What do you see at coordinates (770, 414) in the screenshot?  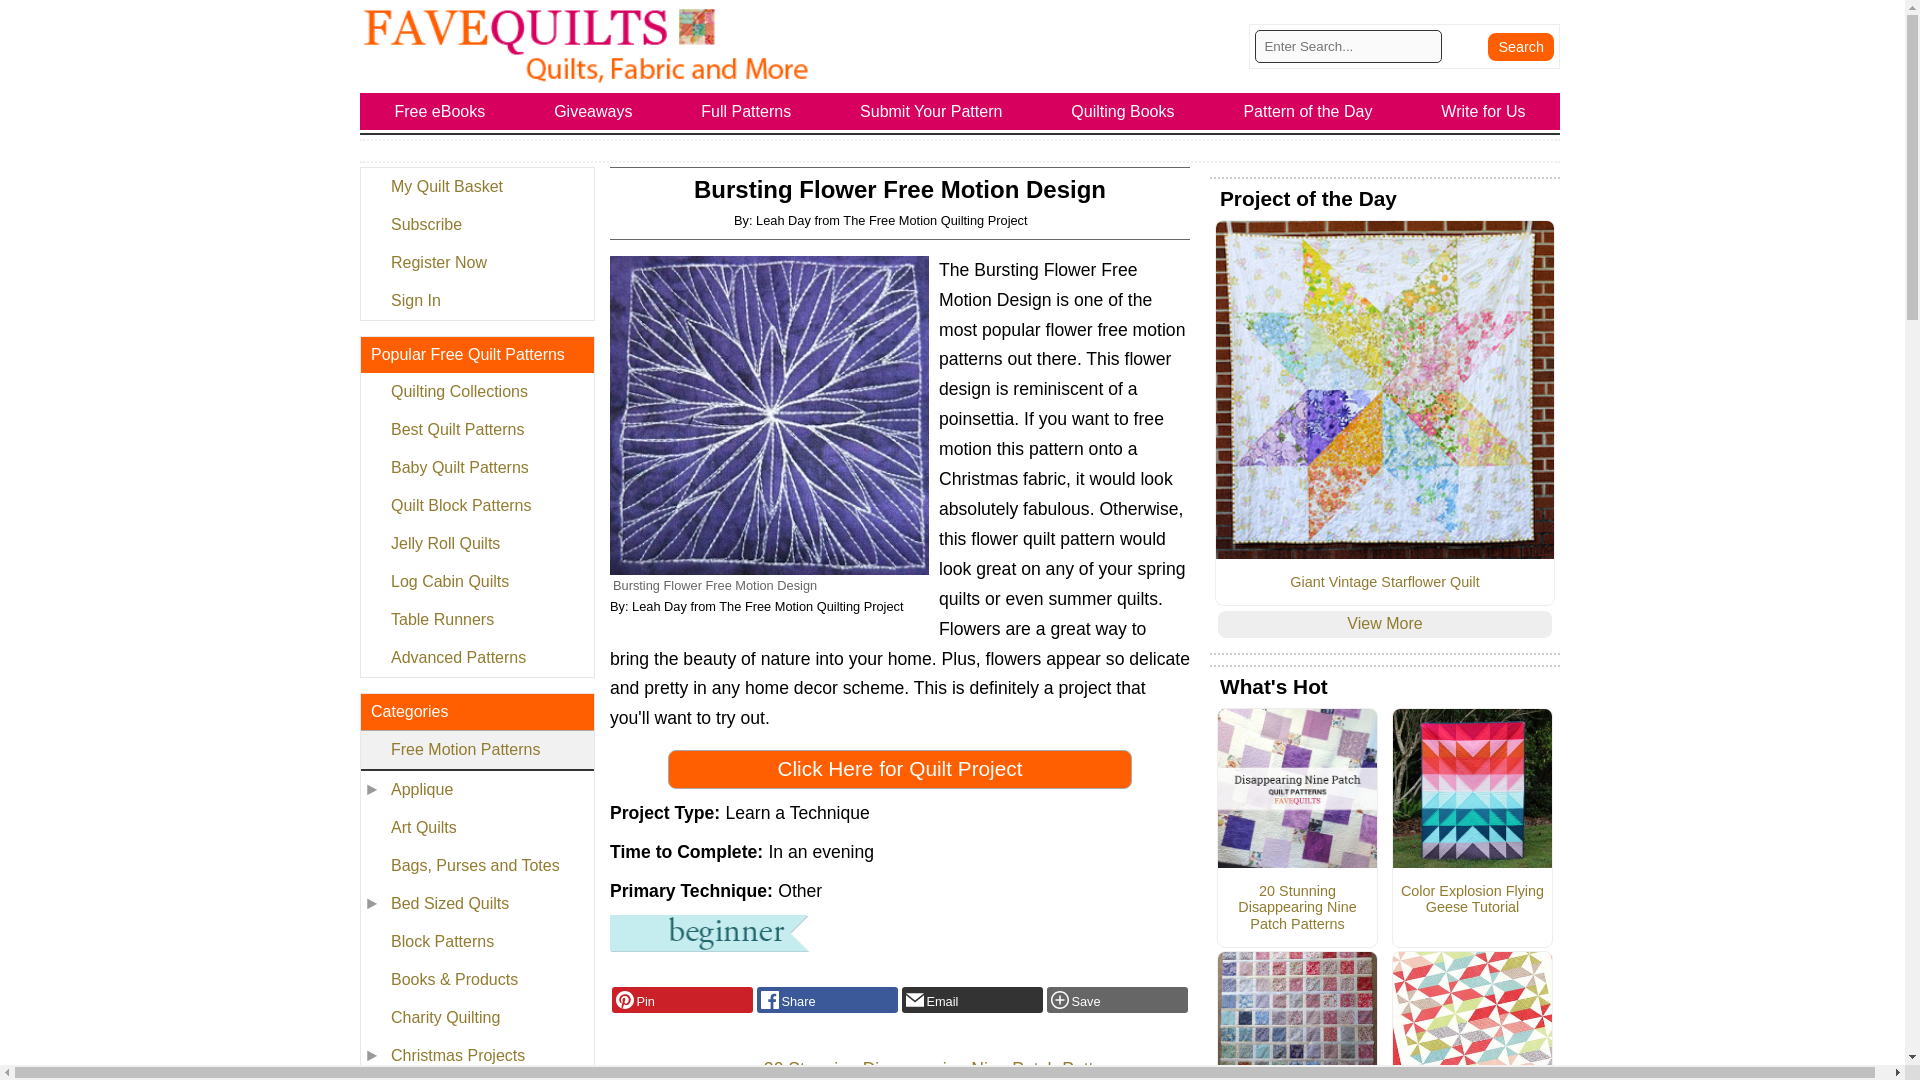 I see `Bursting Flower Free Motion Design` at bounding box center [770, 414].